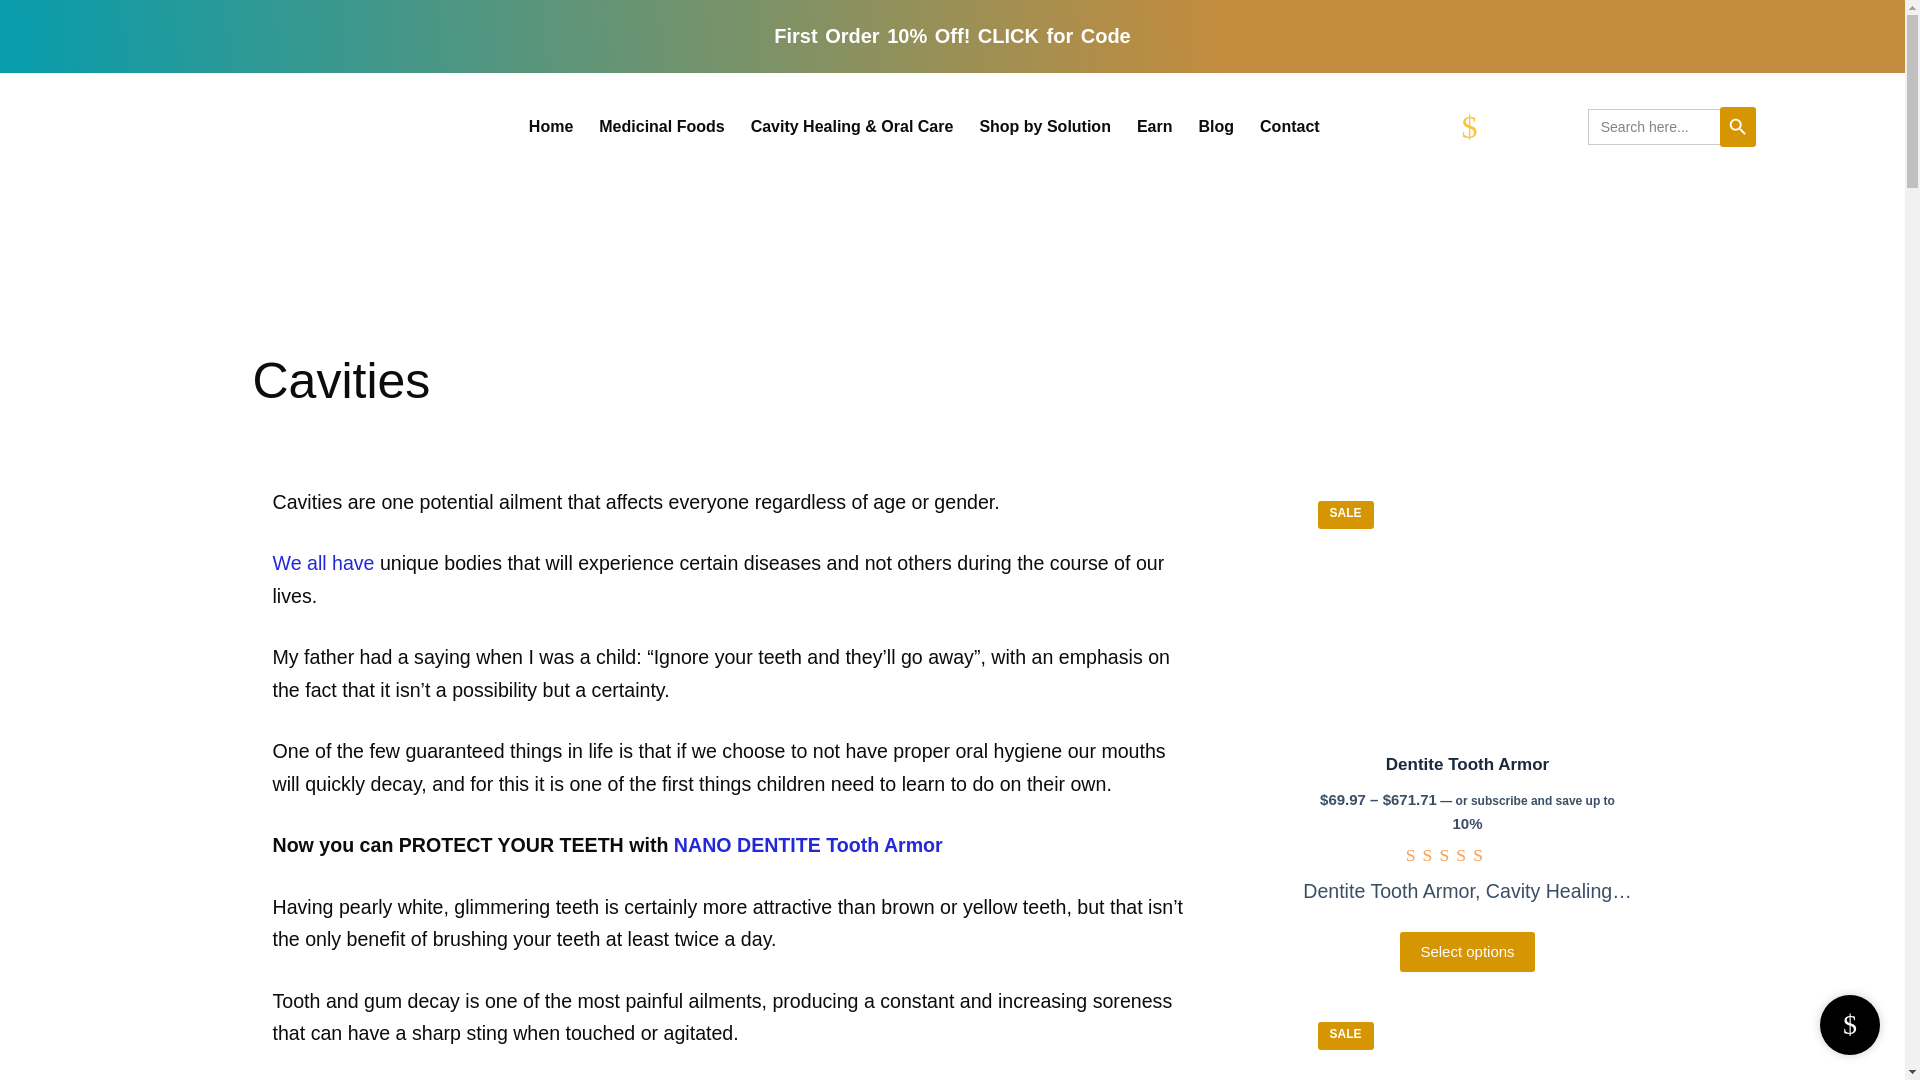 The image size is (1920, 1080). What do you see at coordinates (1466, 610) in the screenshot?
I see `Dentite` at bounding box center [1466, 610].